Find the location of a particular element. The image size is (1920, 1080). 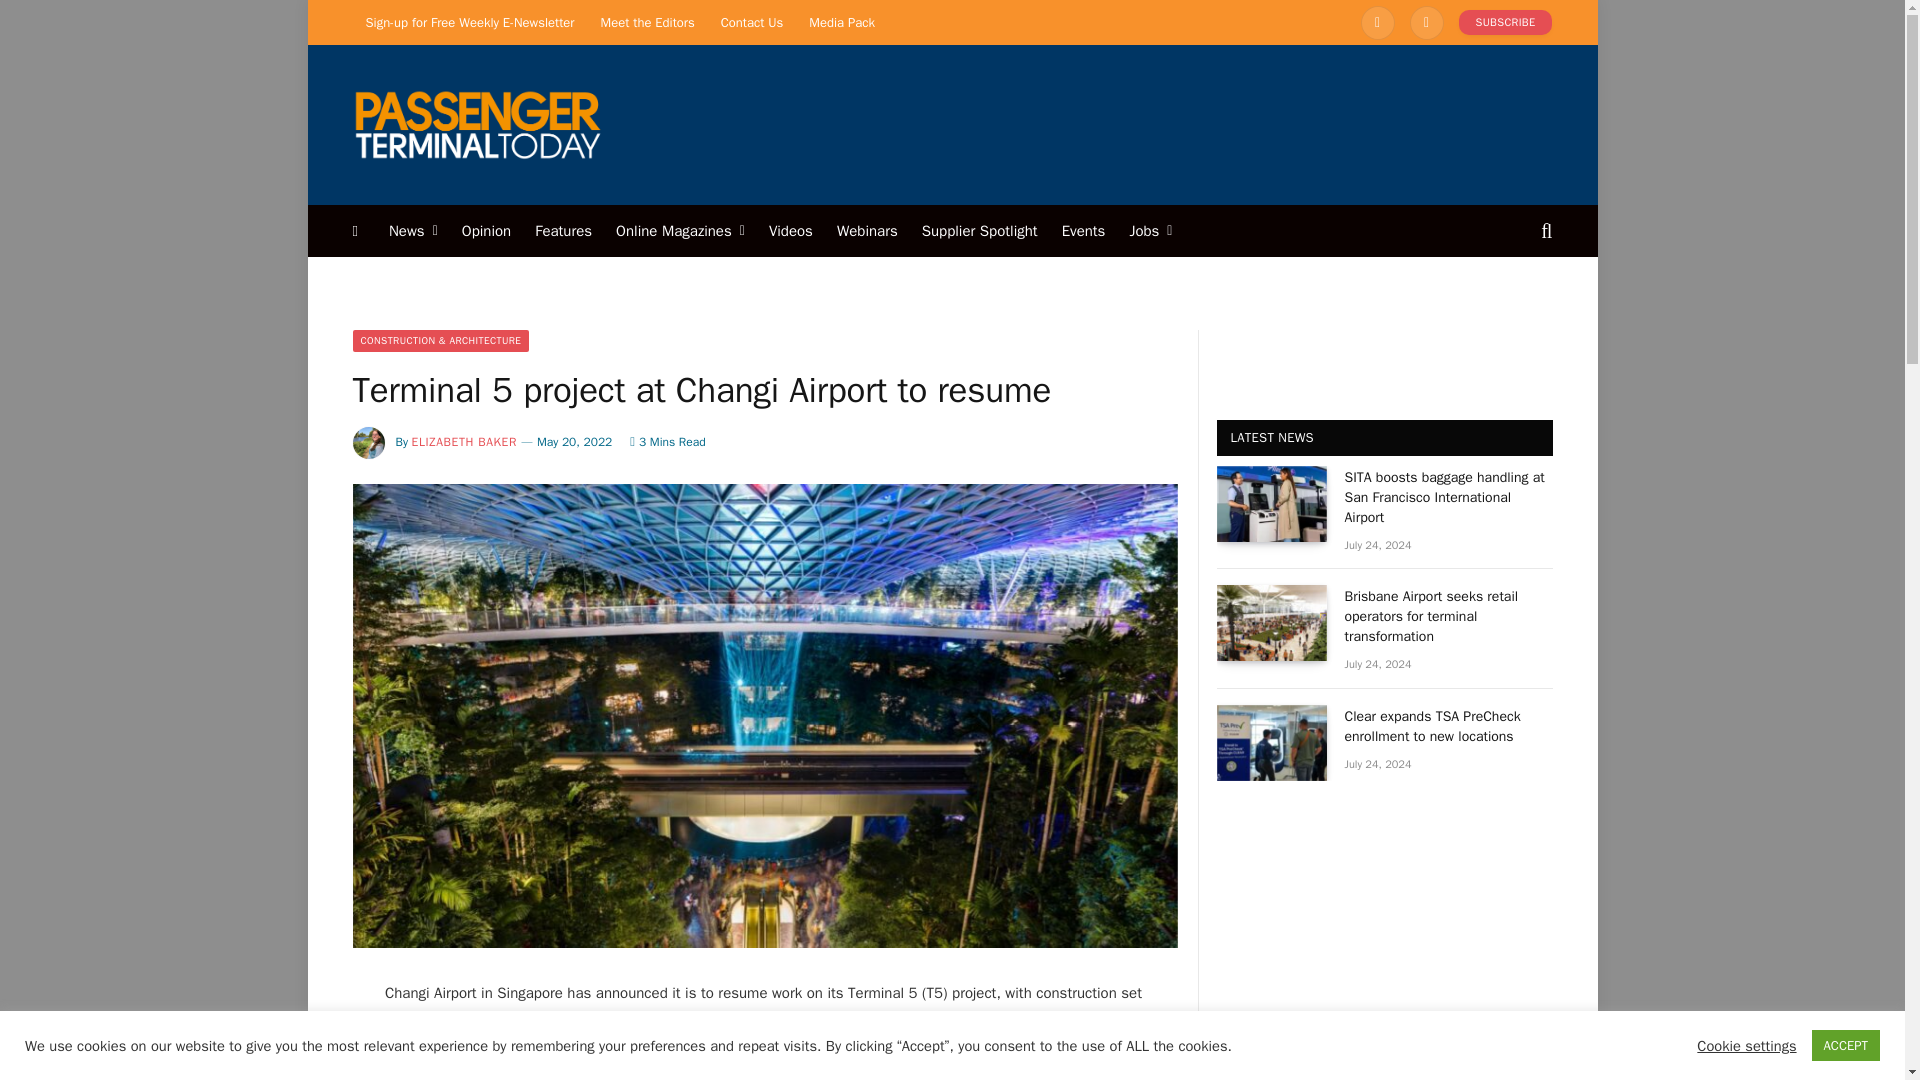

Posts by Elizabeth Baker is located at coordinates (464, 442).